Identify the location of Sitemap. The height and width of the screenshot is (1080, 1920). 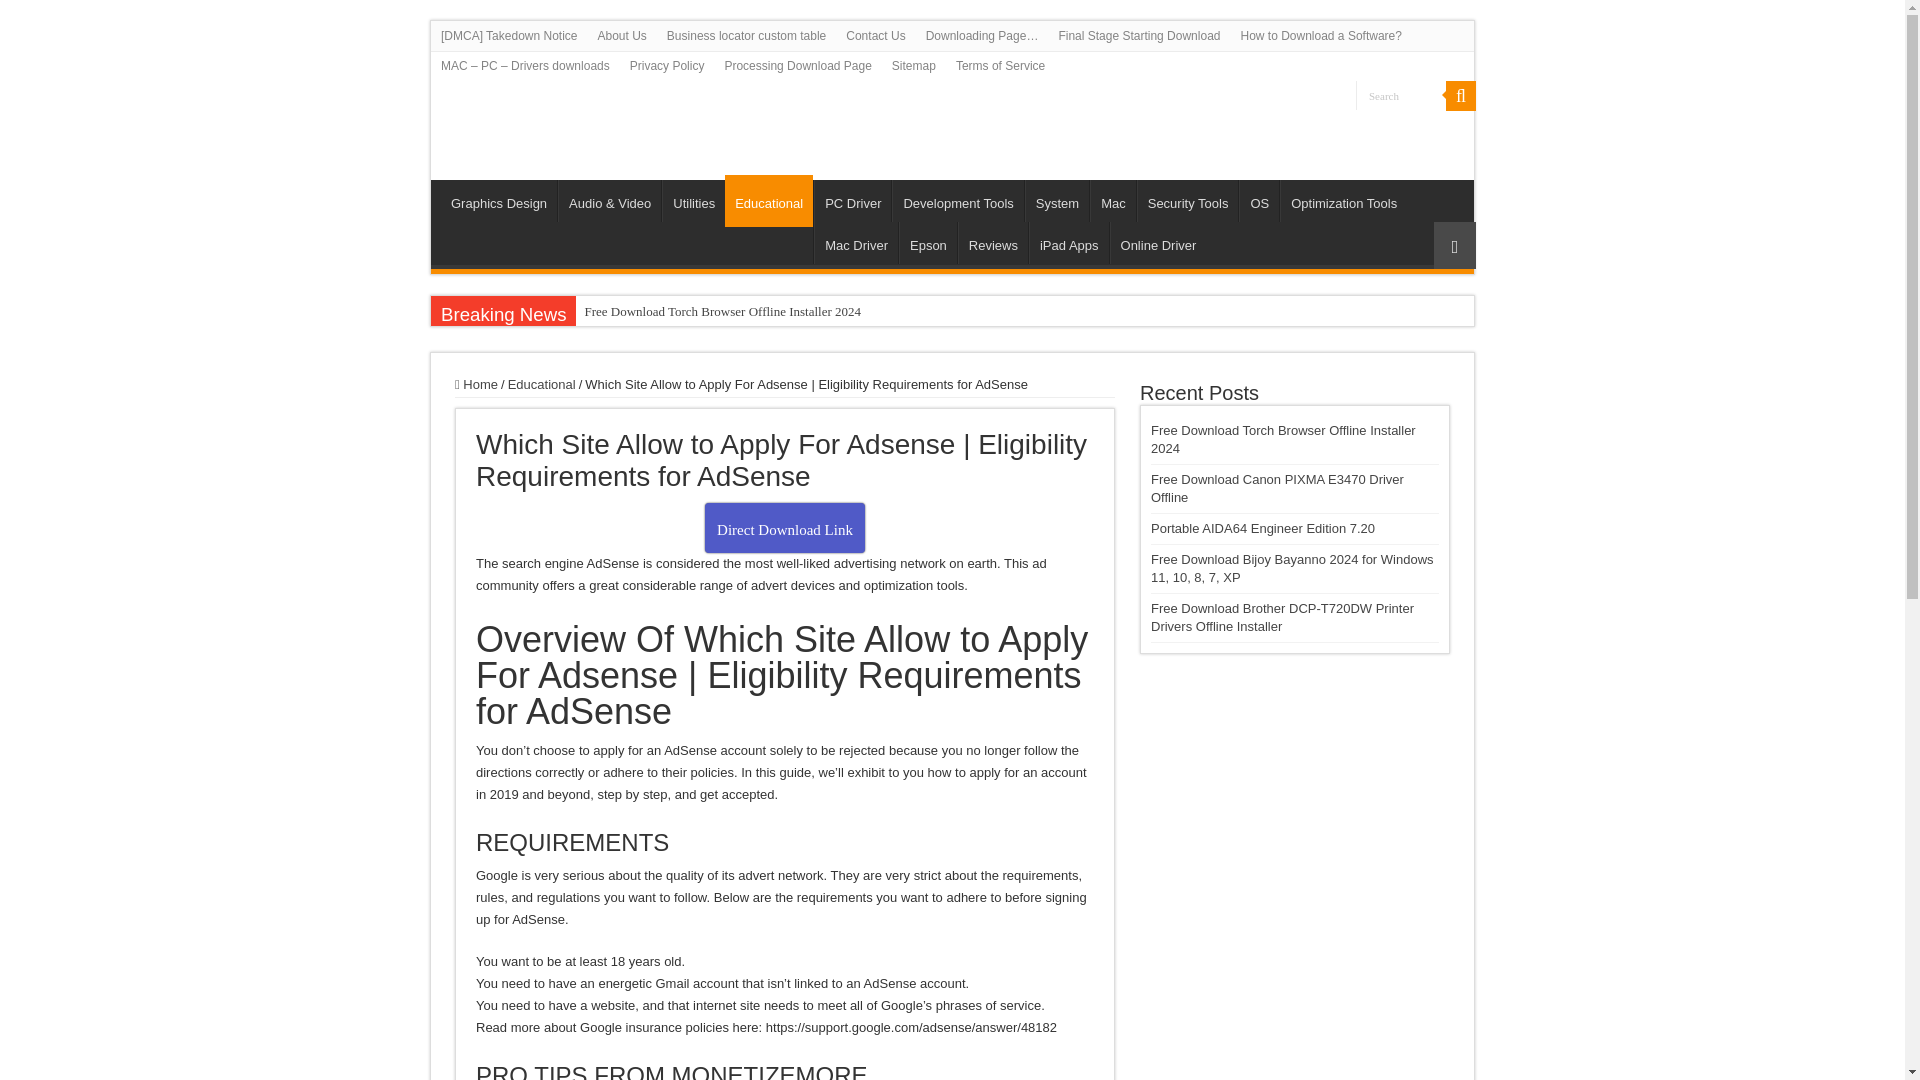
(914, 66).